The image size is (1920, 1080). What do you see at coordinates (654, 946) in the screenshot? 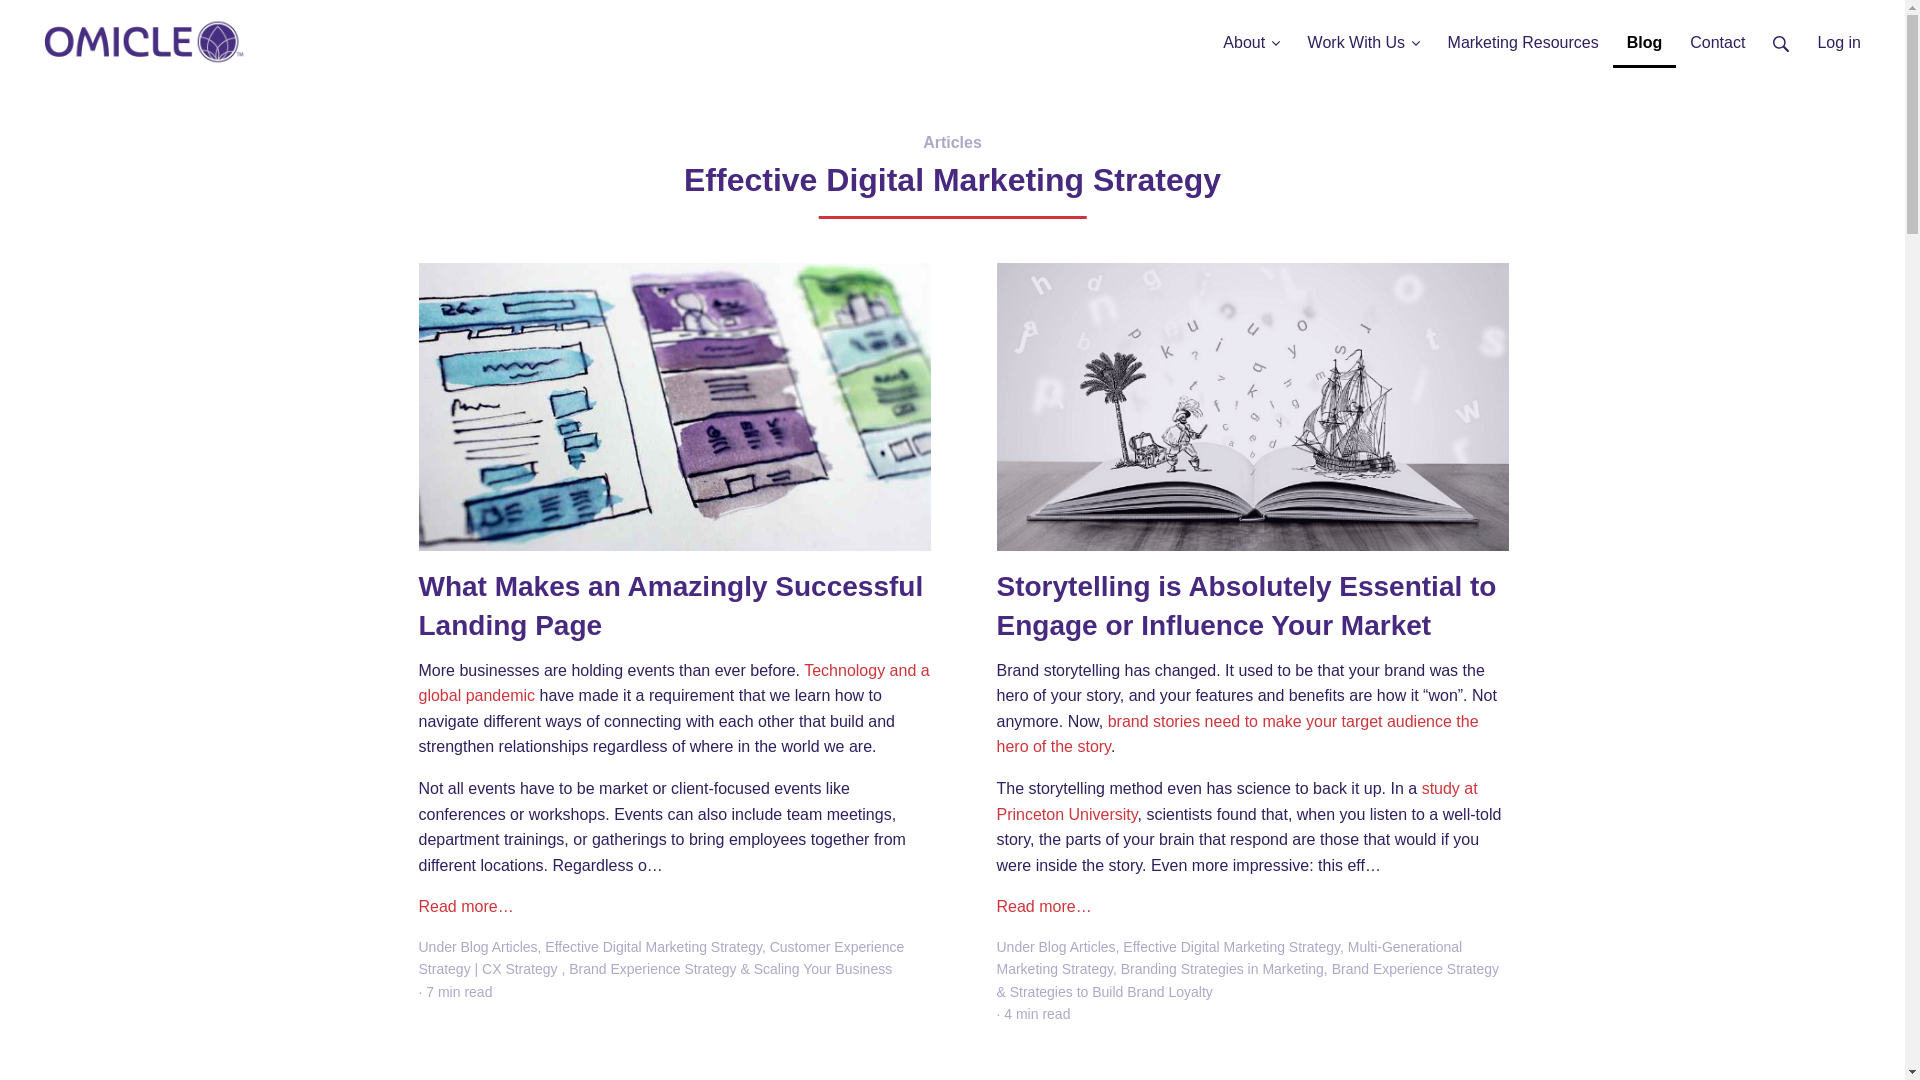
I see `Effective Digital Marketing Strategy` at bounding box center [654, 946].